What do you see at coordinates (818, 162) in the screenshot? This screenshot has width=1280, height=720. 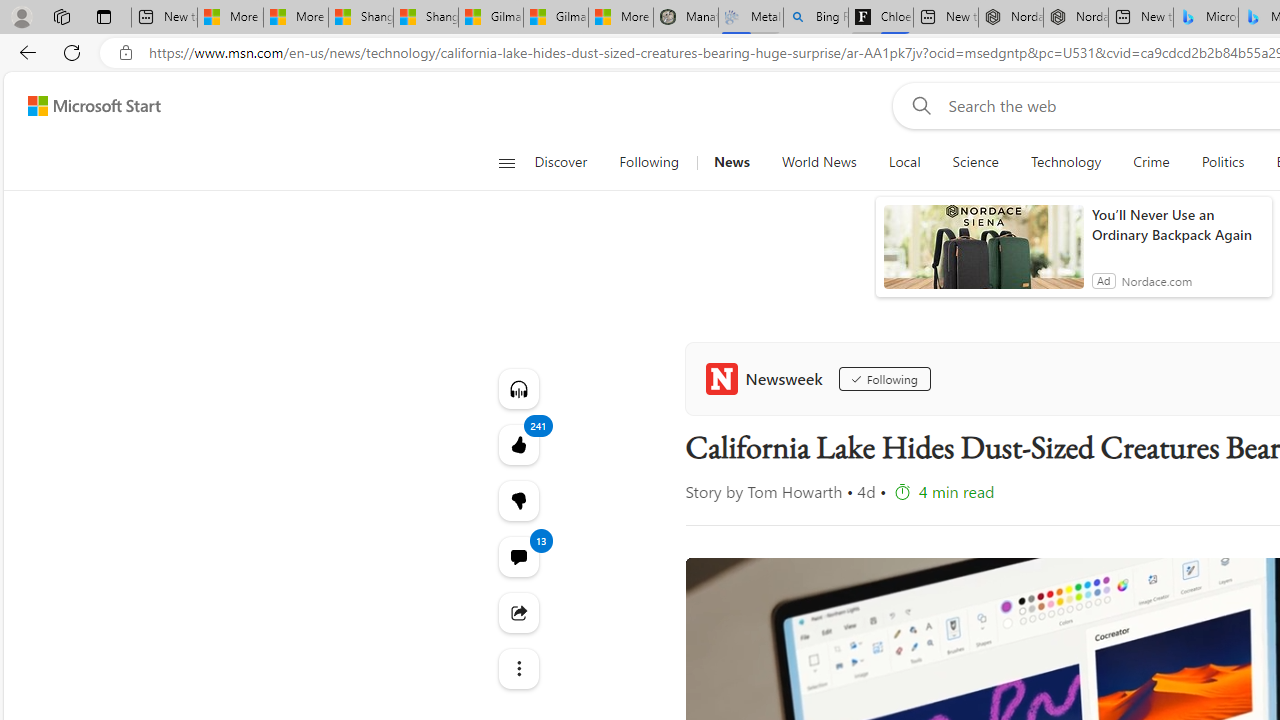 I see `World News` at bounding box center [818, 162].